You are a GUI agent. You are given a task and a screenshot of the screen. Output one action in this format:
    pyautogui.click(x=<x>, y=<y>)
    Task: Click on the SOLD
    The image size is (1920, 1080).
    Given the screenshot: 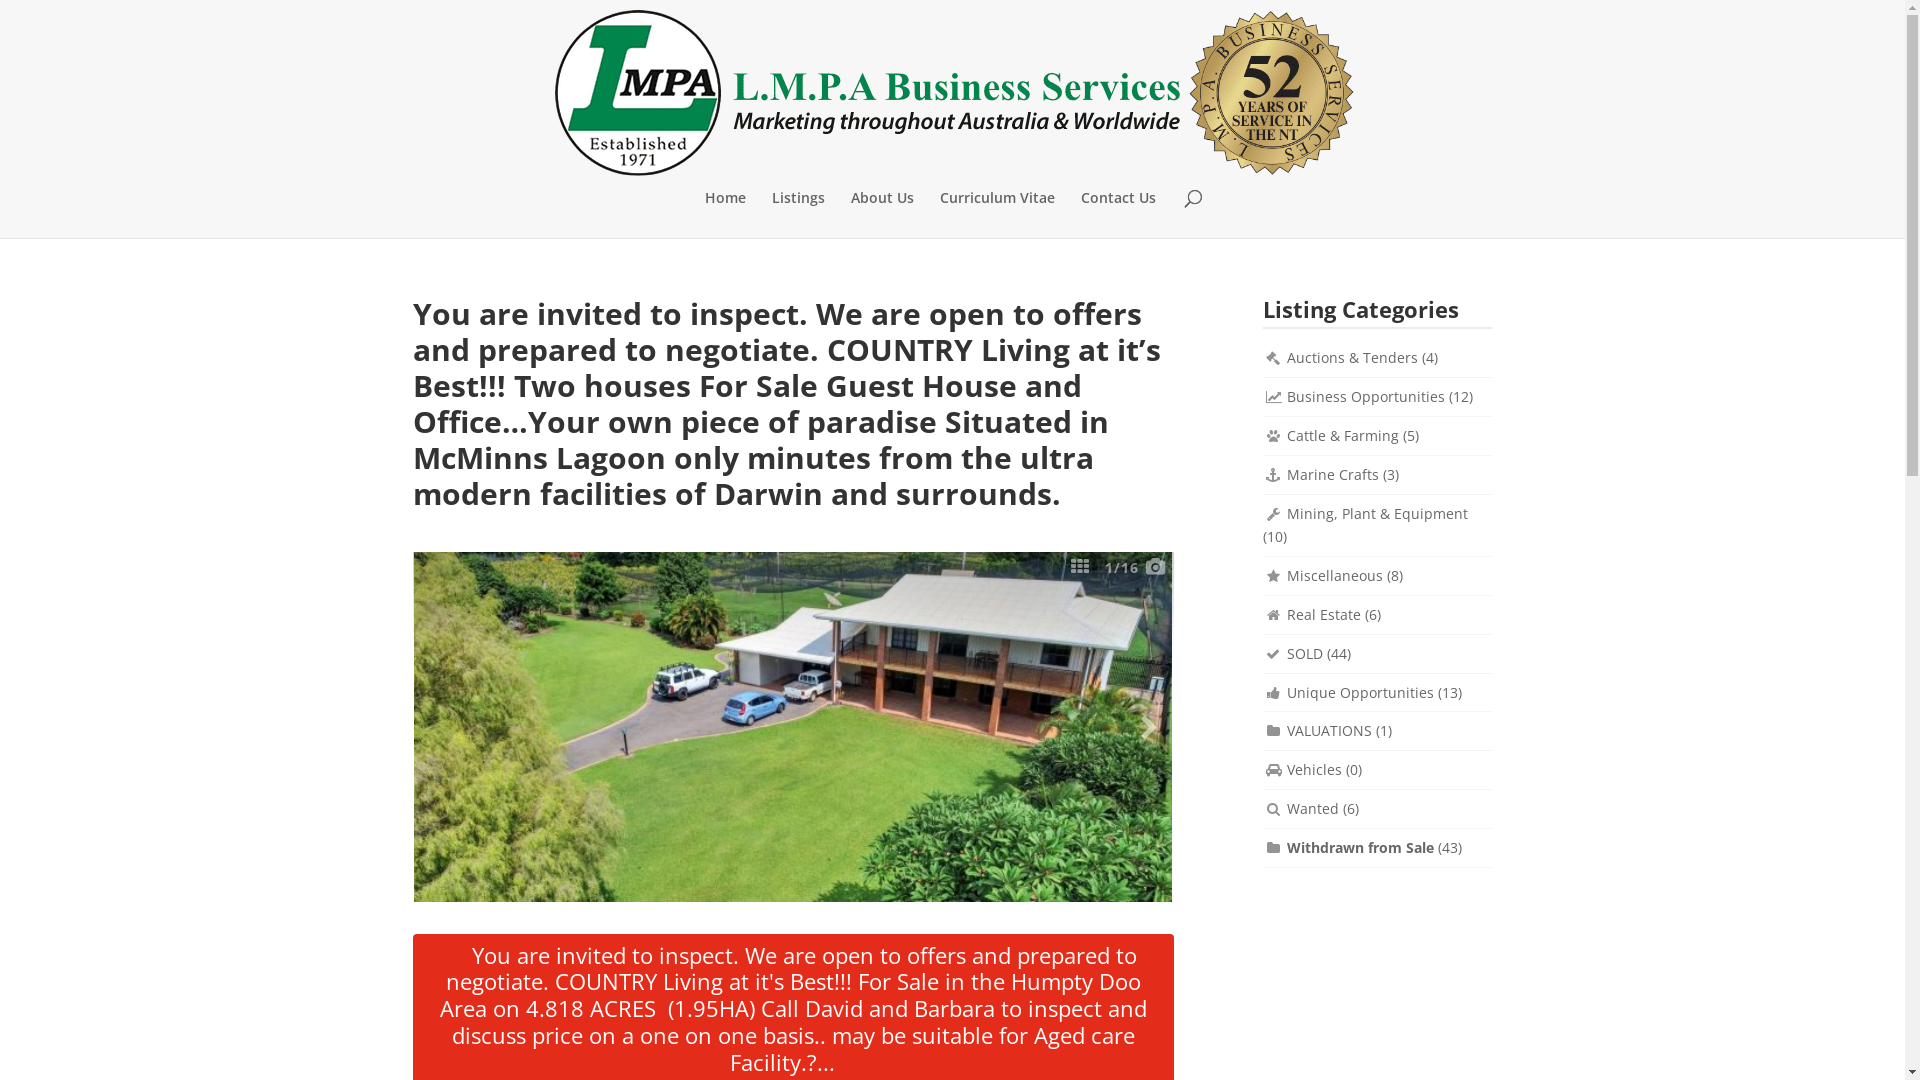 What is the action you would take?
    pyautogui.click(x=1305, y=654)
    